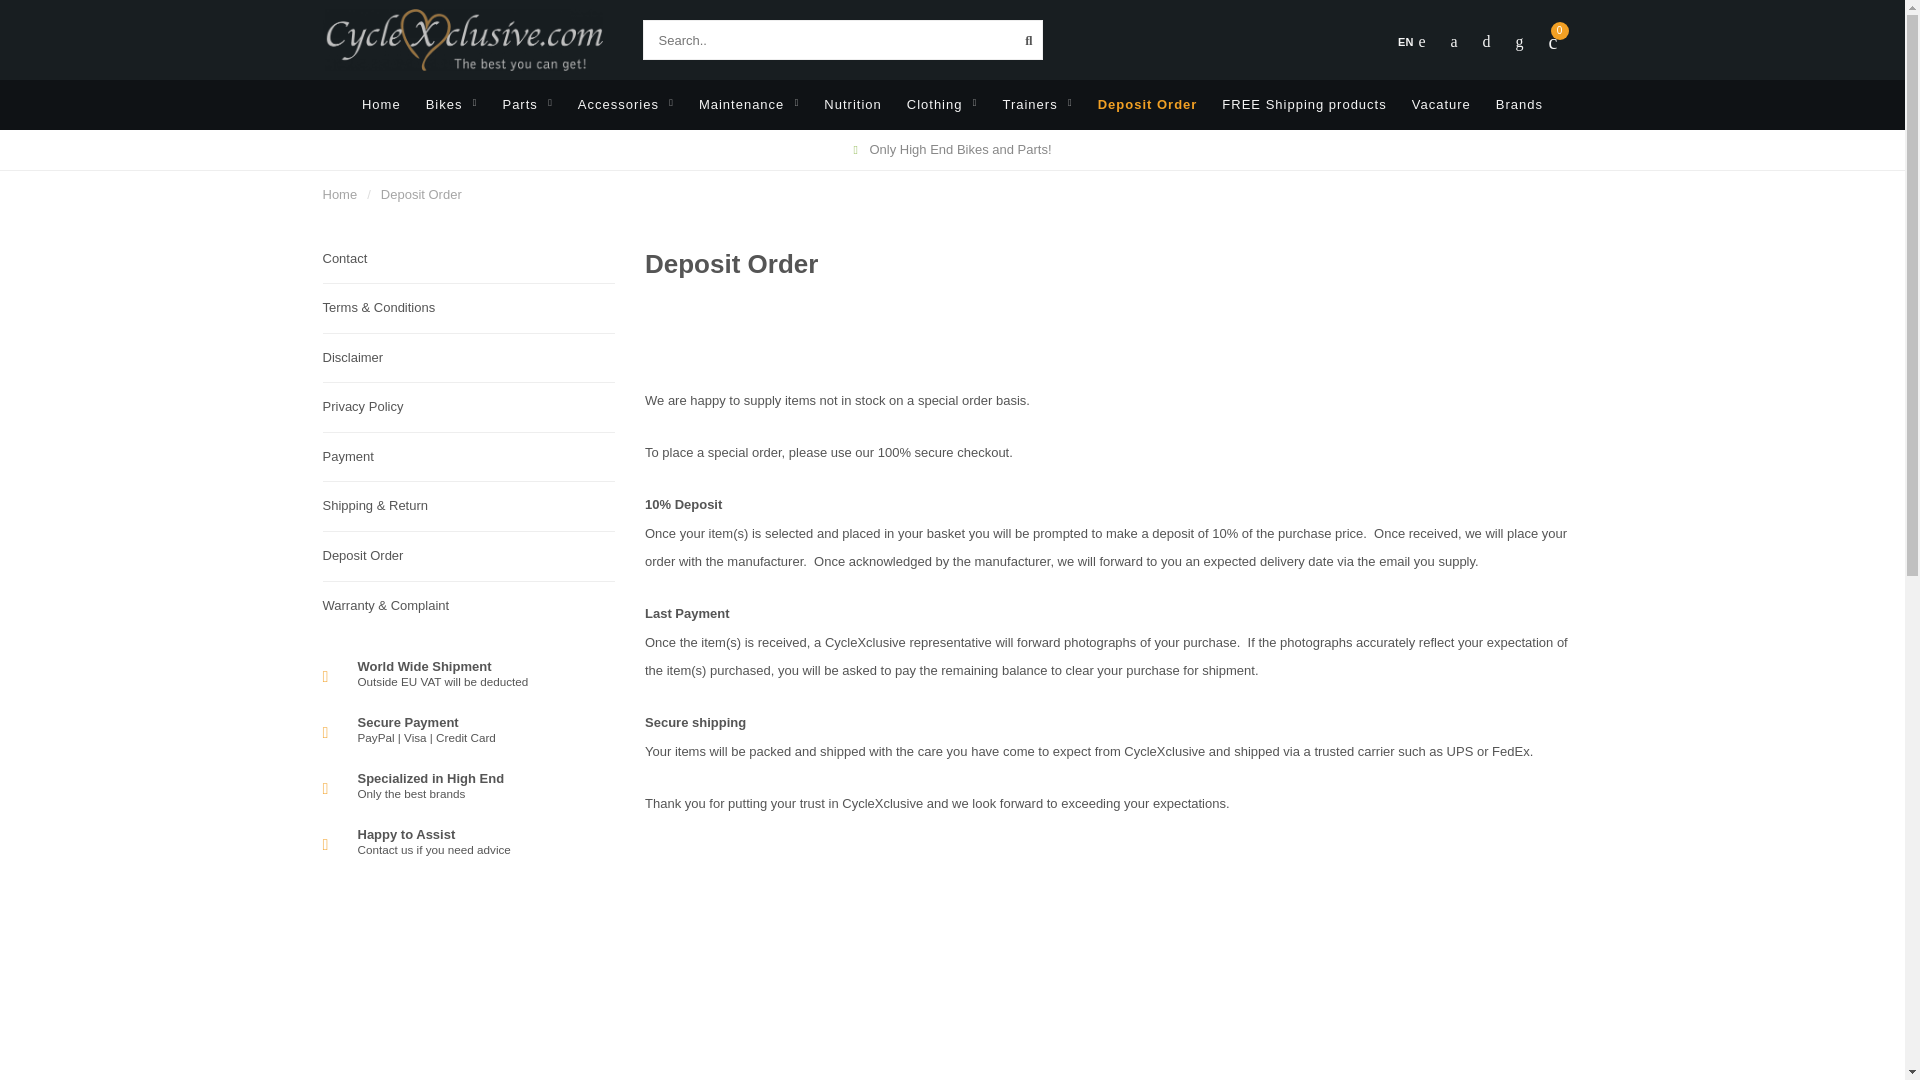 This screenshot has width=1920, height=1080. What do you see at coordinates (1453, 42) in the screenshot?
I see `My account` at bounding box center [1453, 42].